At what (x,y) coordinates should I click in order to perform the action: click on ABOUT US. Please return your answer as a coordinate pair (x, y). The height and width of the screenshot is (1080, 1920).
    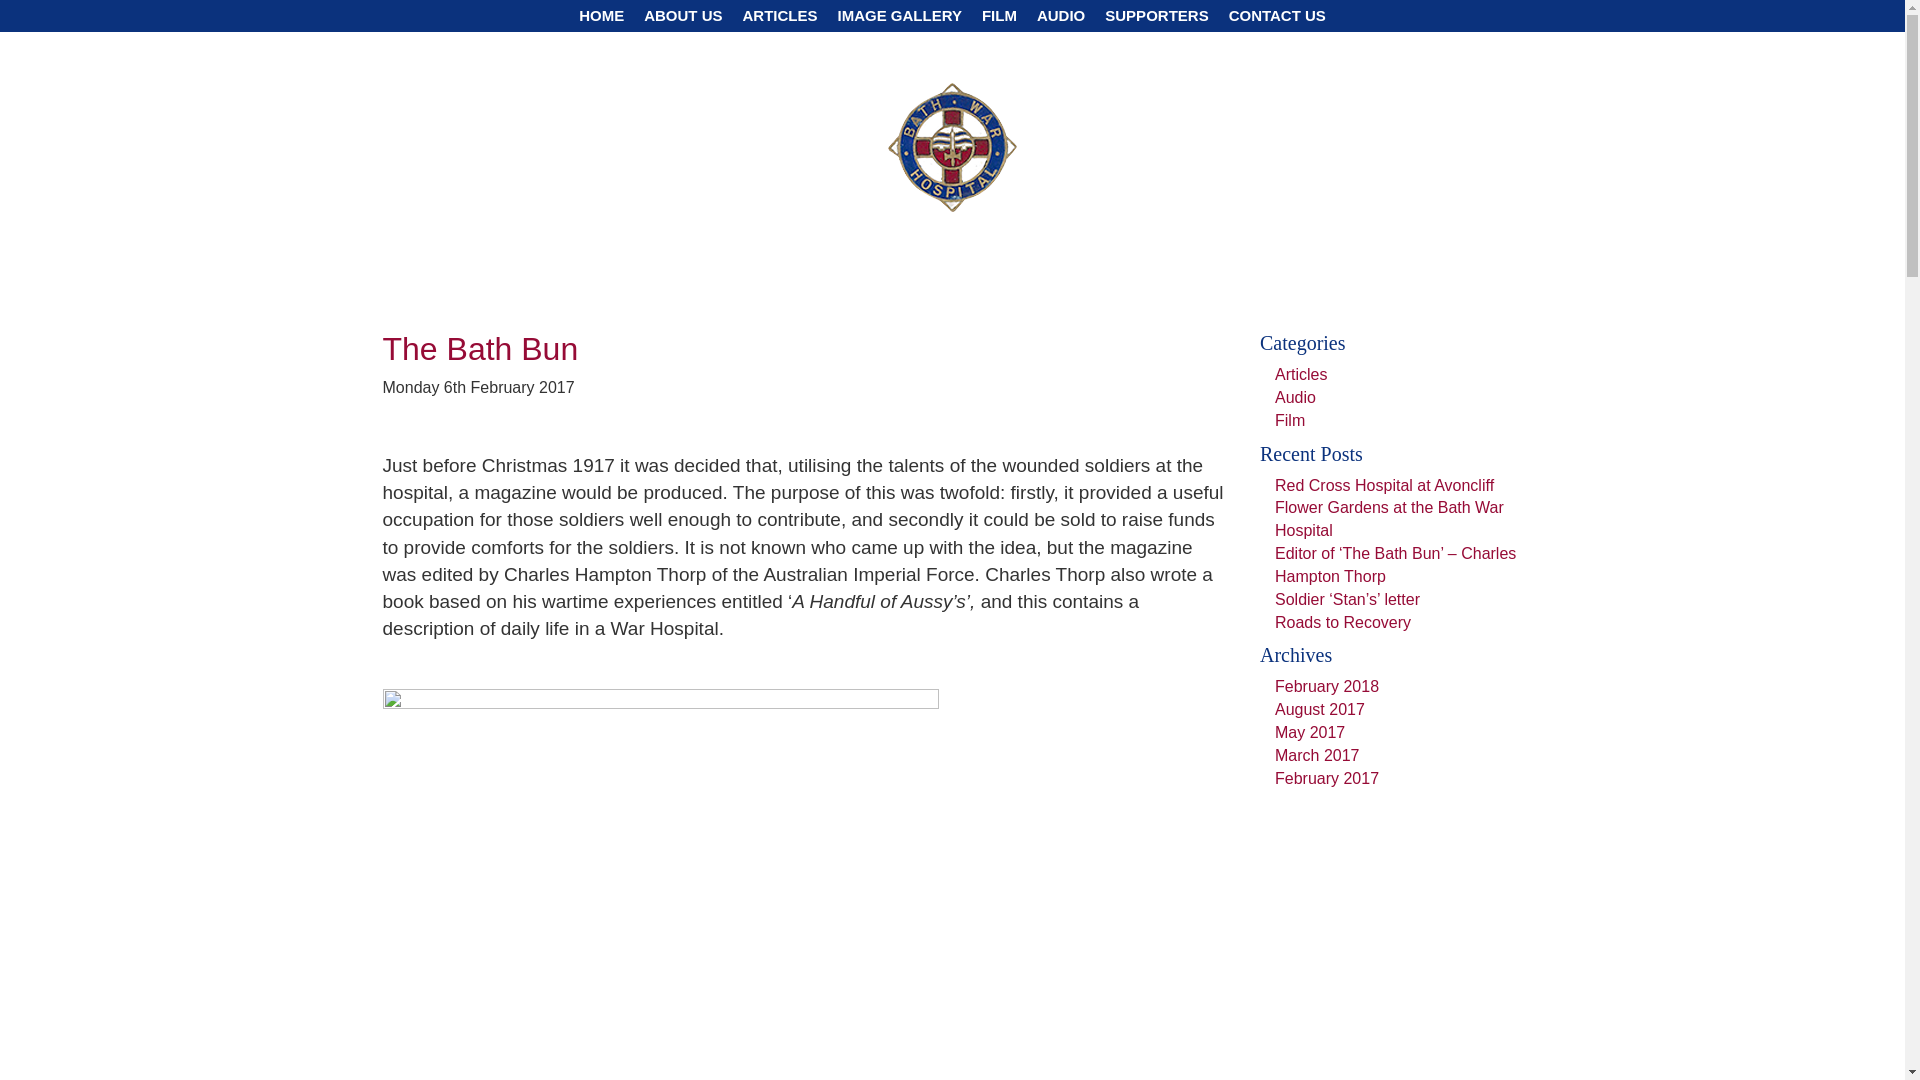
    Looking at the image, I should click on (683, 16).